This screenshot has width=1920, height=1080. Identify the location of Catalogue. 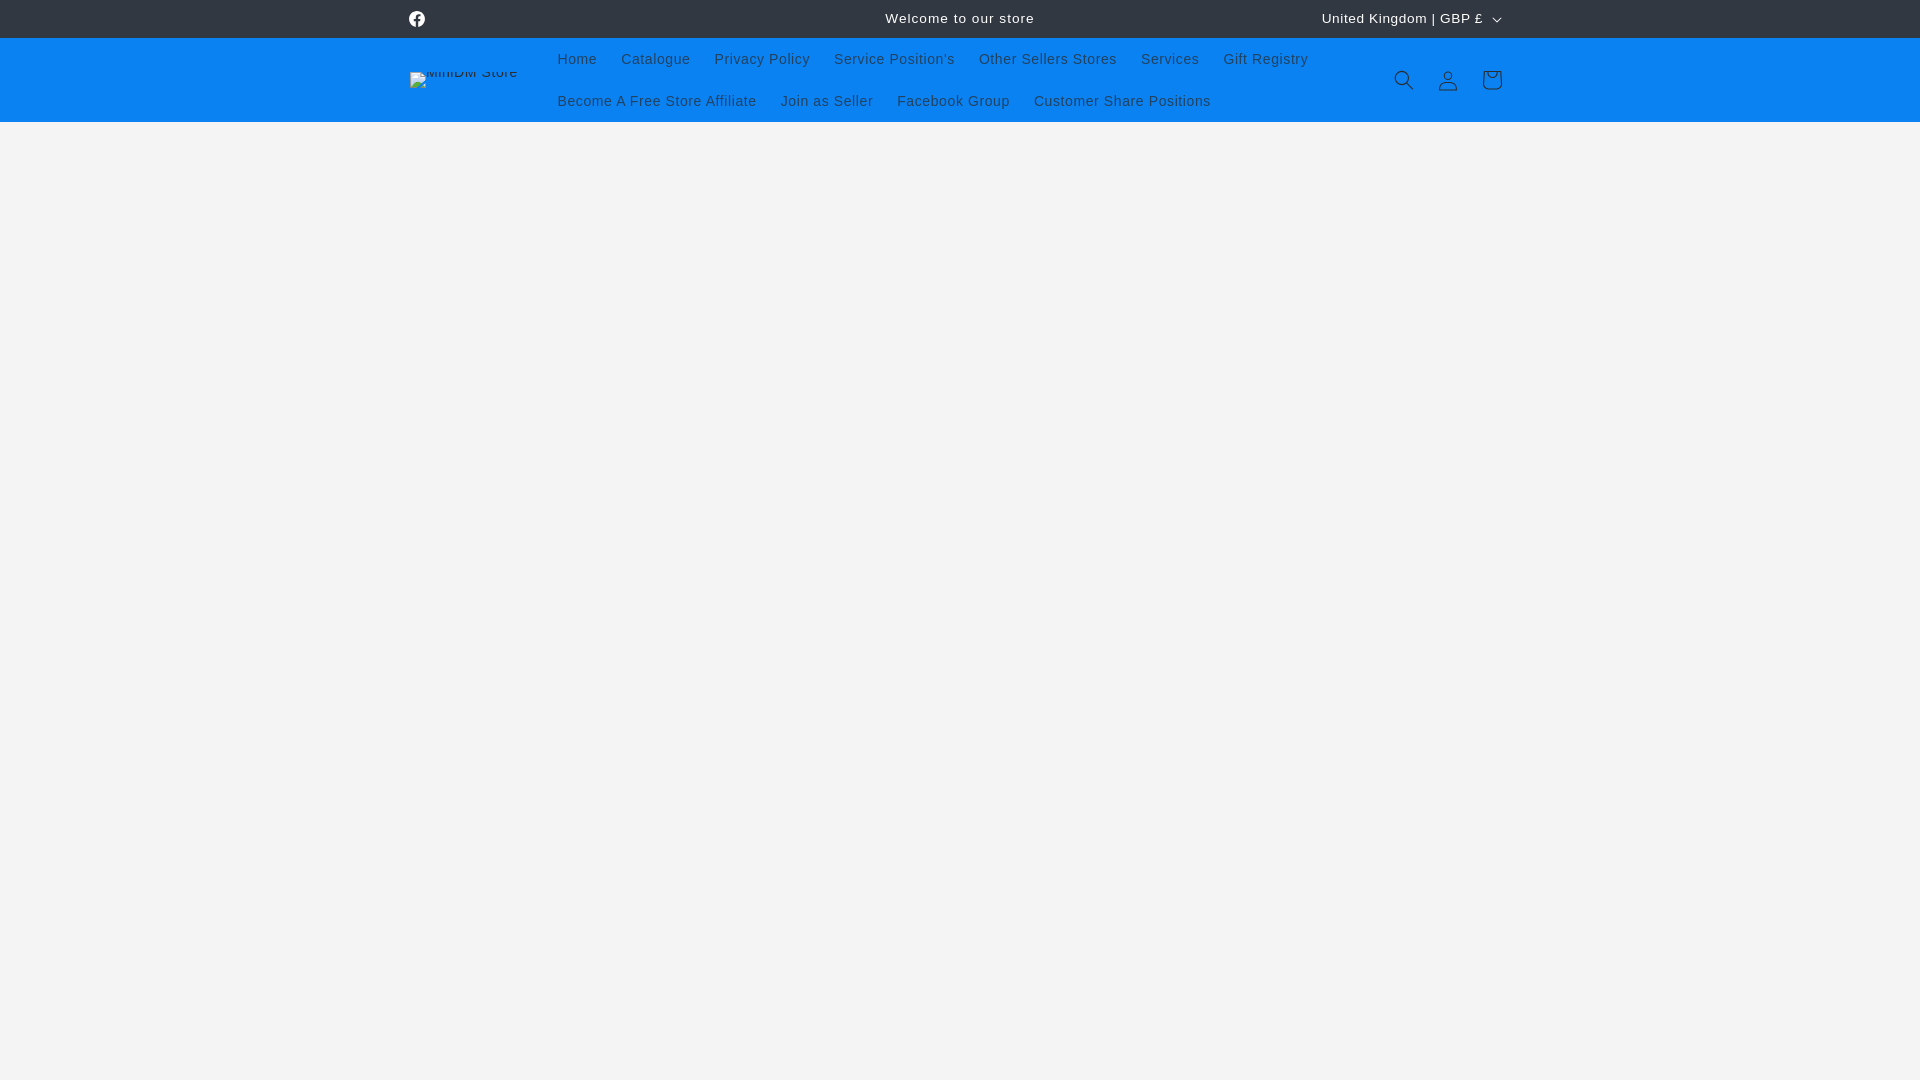
(655, 58).